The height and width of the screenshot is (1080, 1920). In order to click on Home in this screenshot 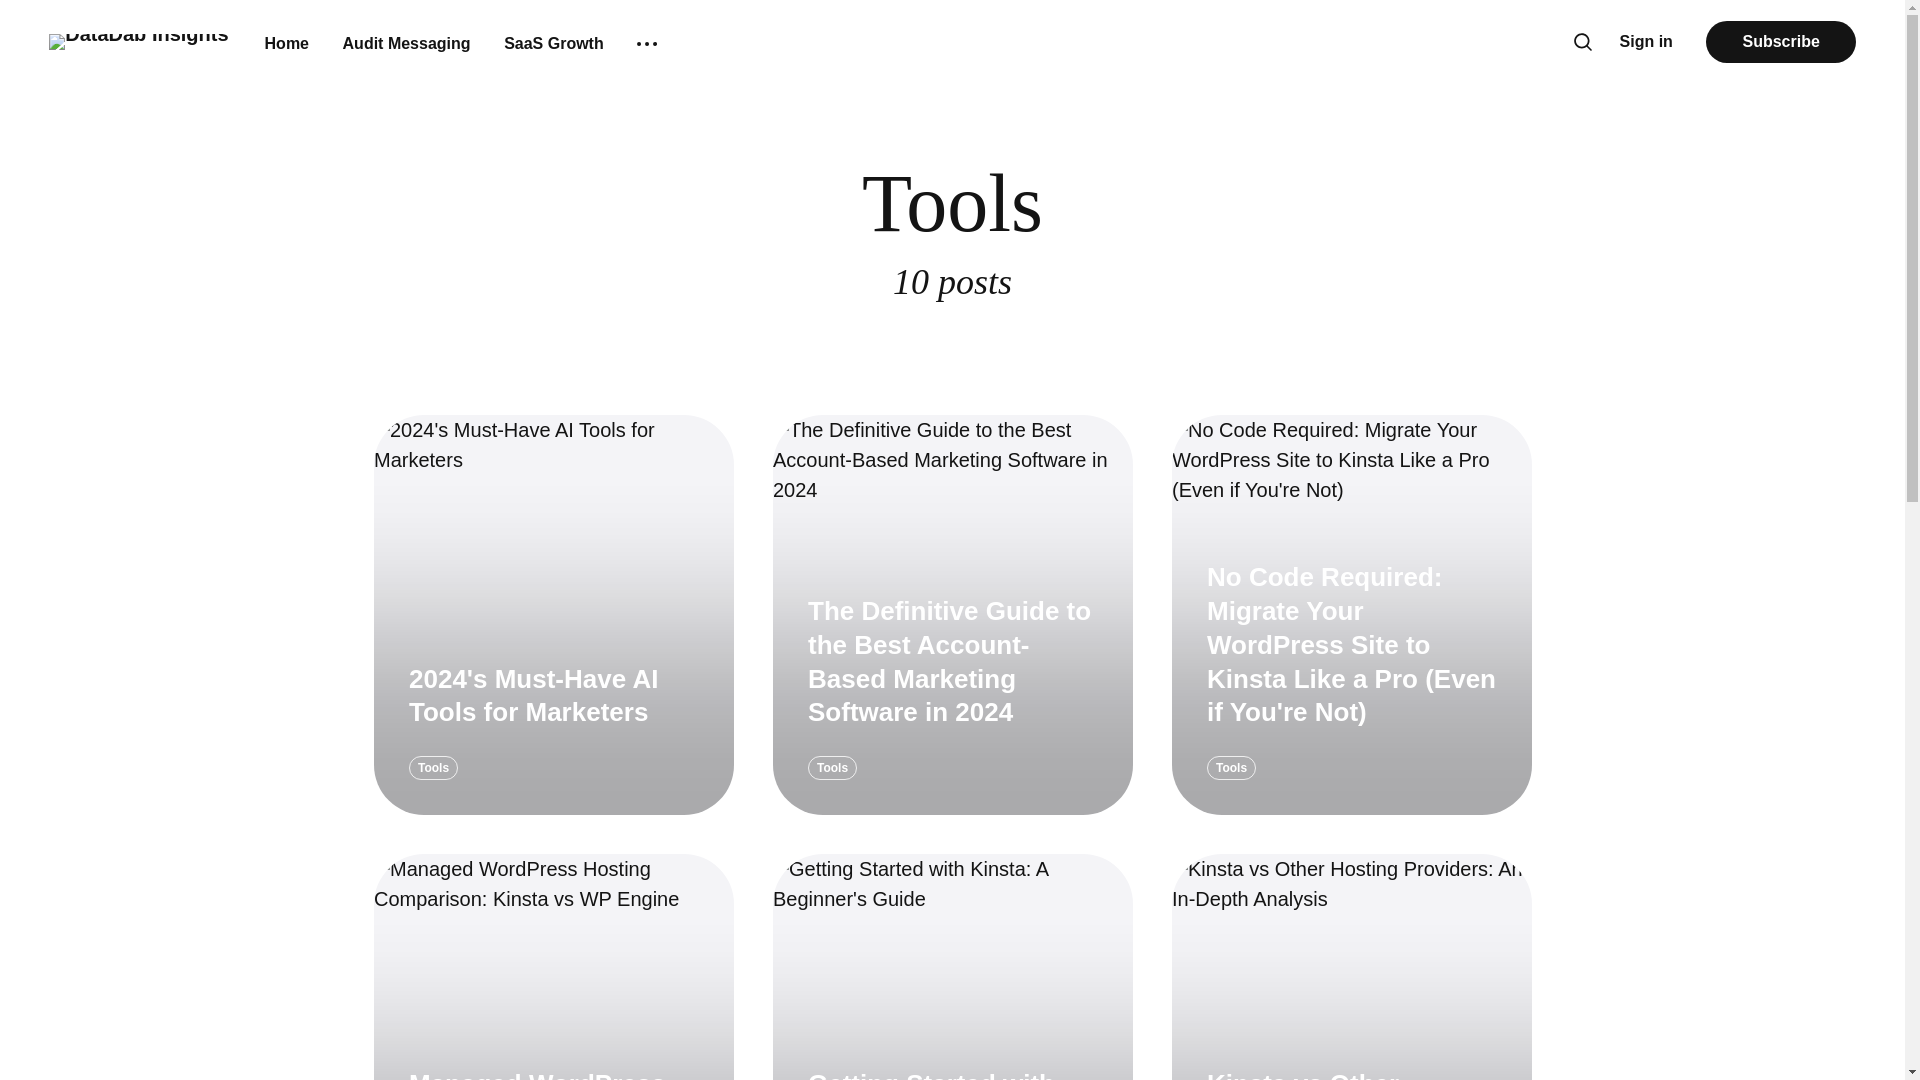, I will do `click(286, 44)`.